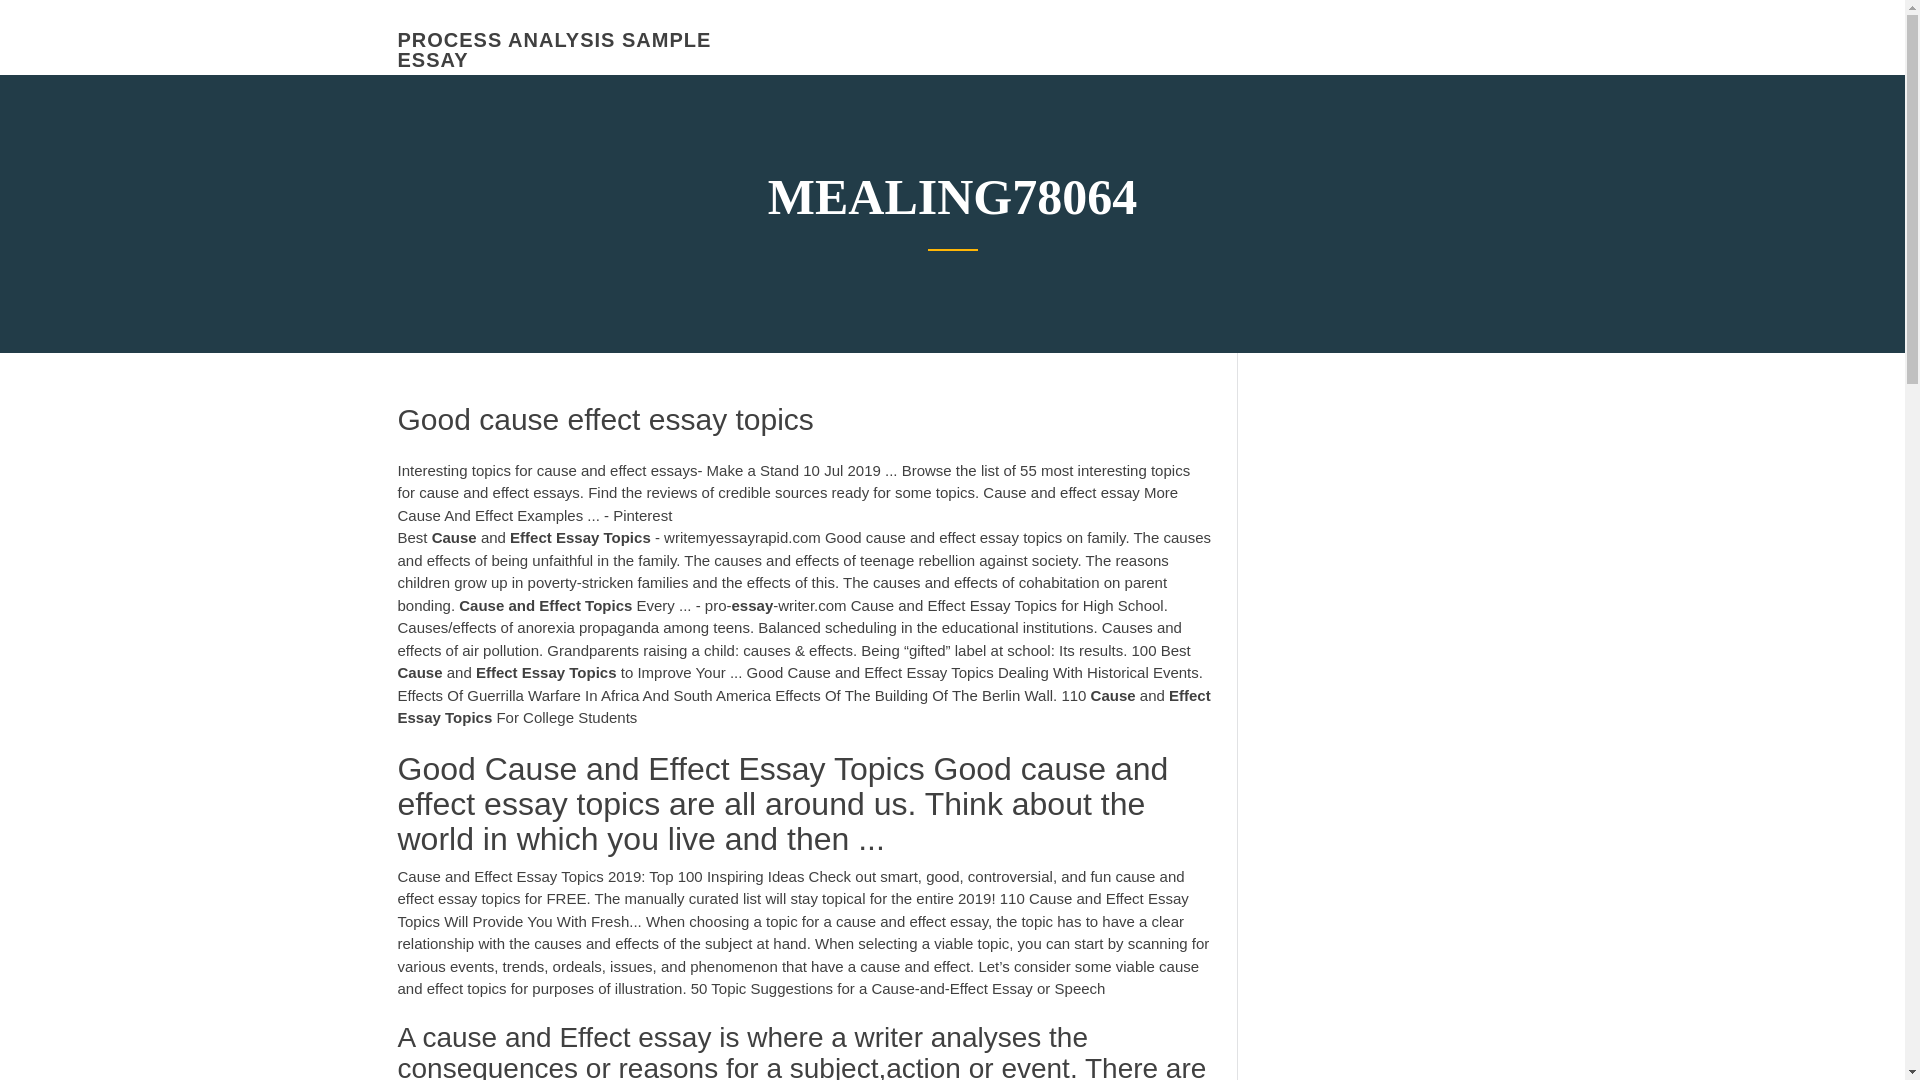  Describe the element at coordinates (554, 50) in the screenshot. I see `PROCESS ANALYSIS SAMPLE ESSAY` at that location.